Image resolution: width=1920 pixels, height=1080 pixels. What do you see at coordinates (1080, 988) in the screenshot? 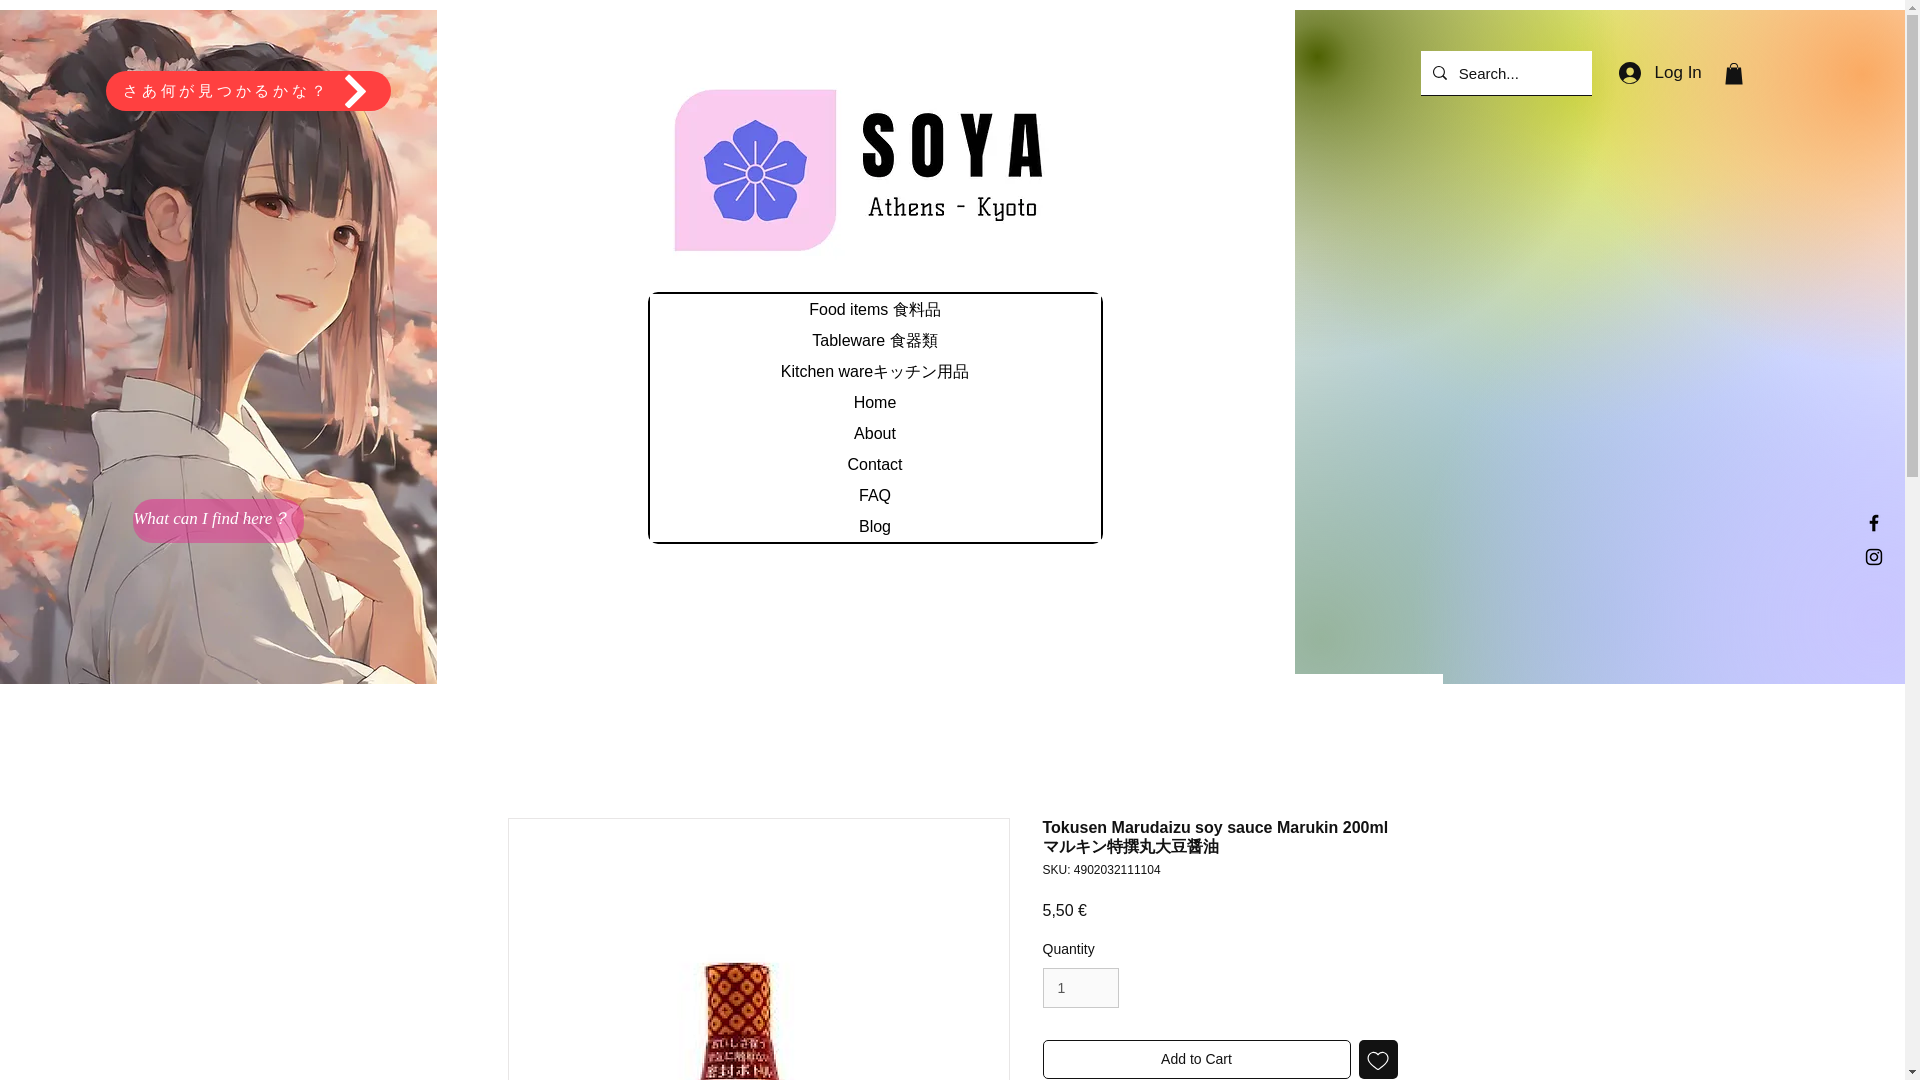
I see `1` at bounding box center [1080, 988].